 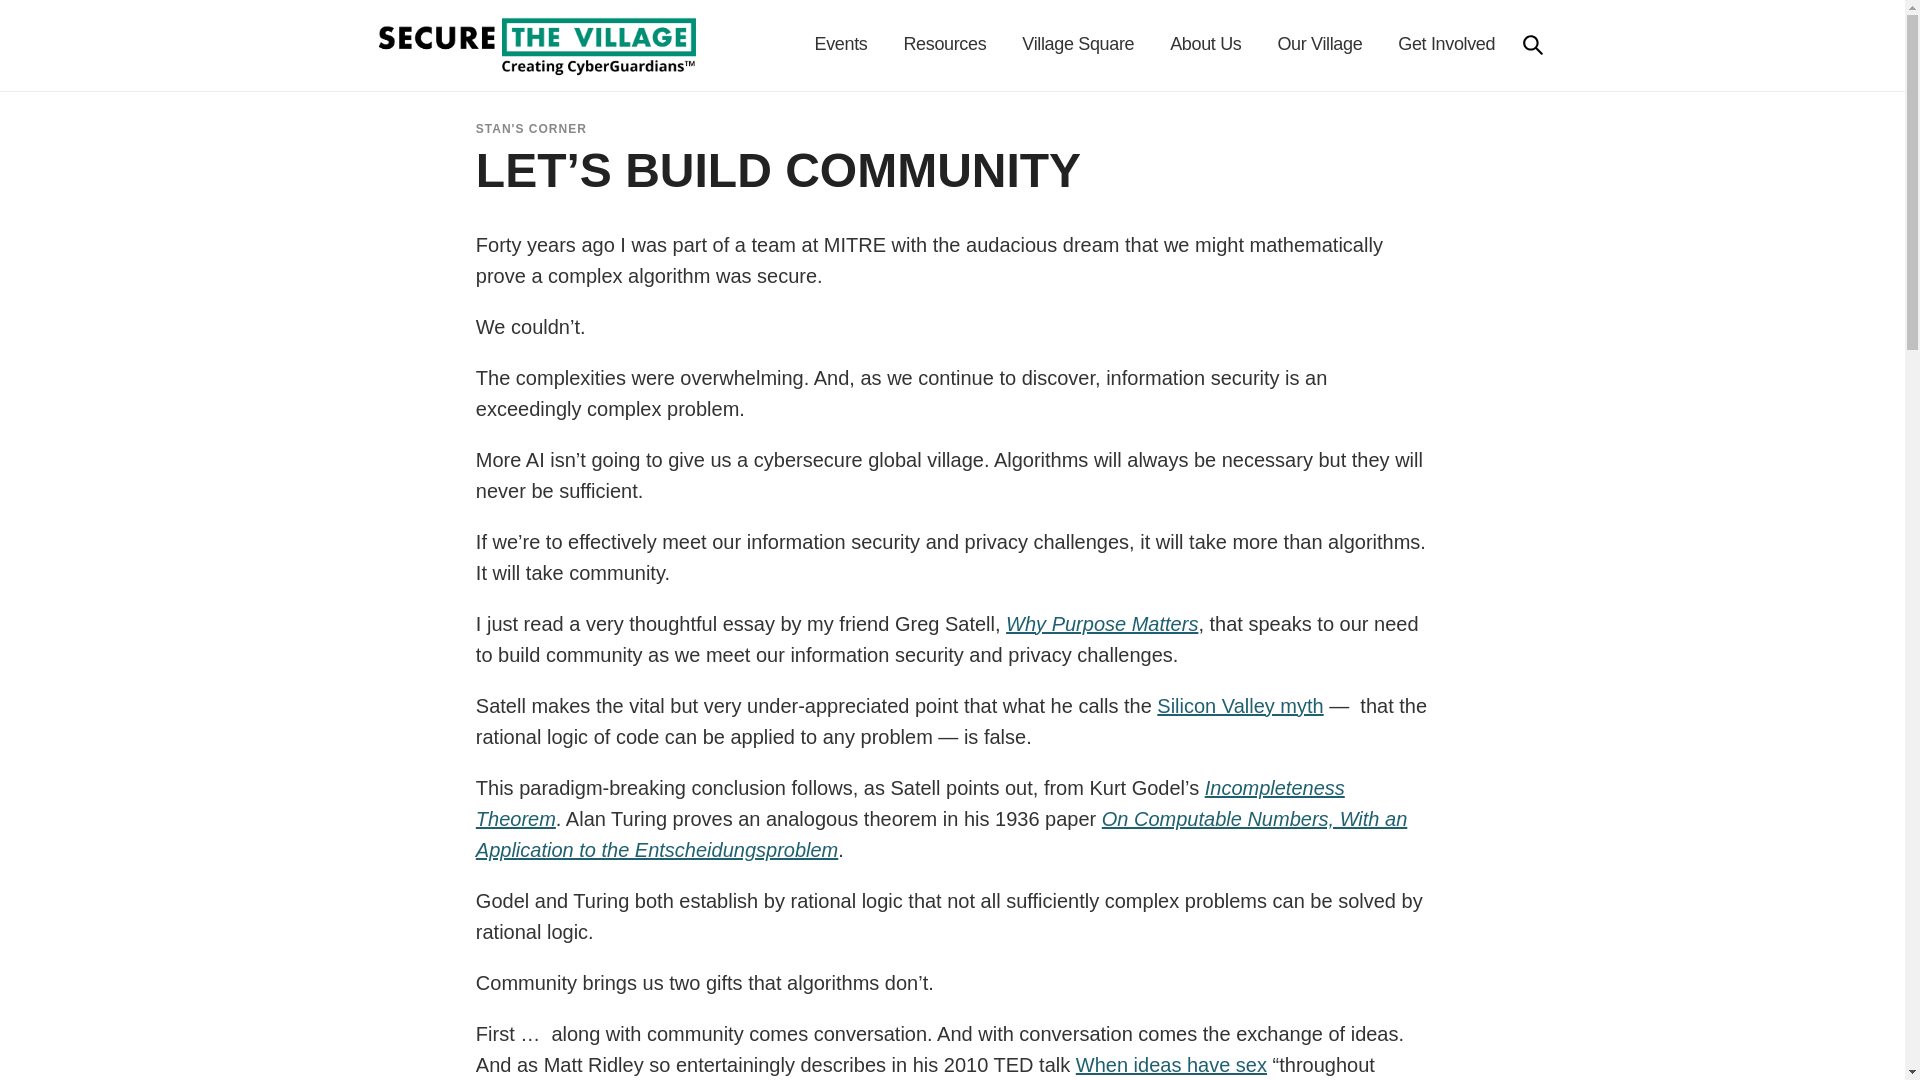 I want to click on Get Involved, so click(x=1446, y=44).